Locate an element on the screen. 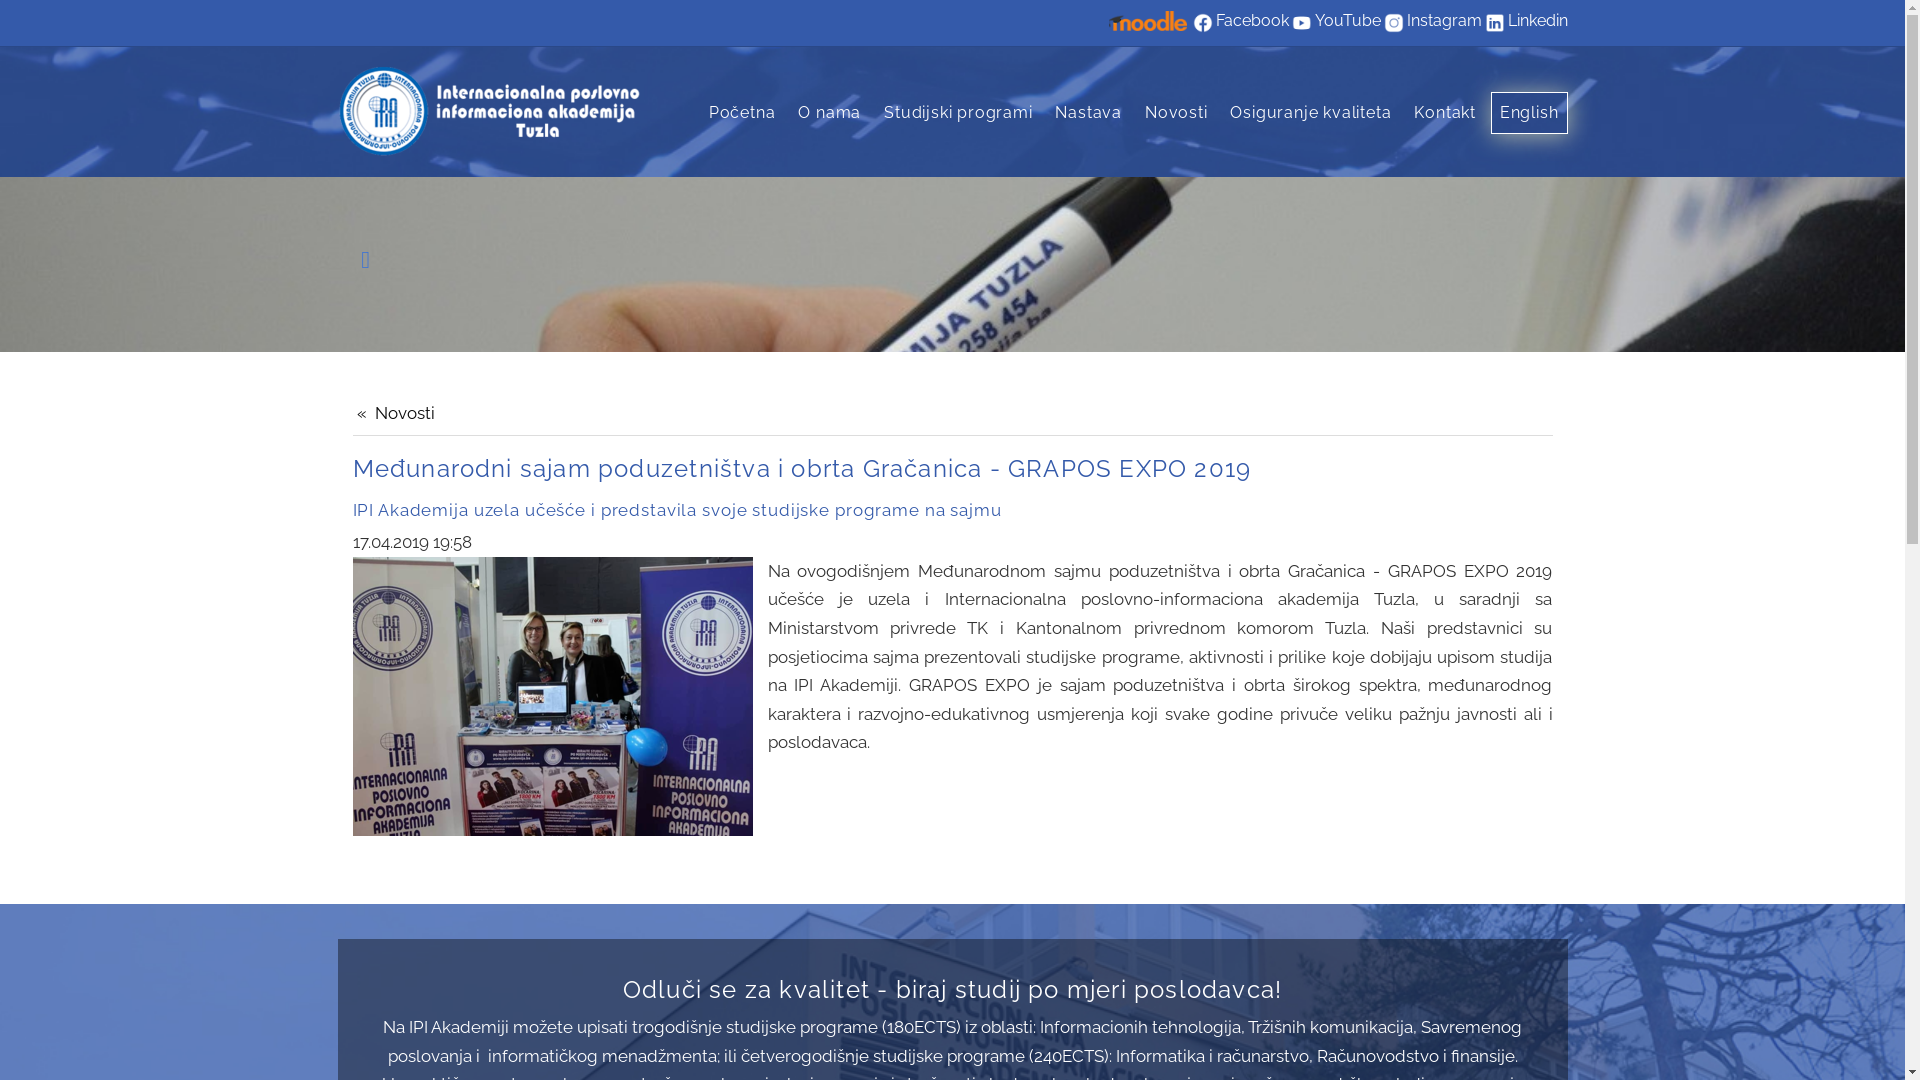 This screenshot has height=1080, width=1920. English is located at coordinates (1530, 113).